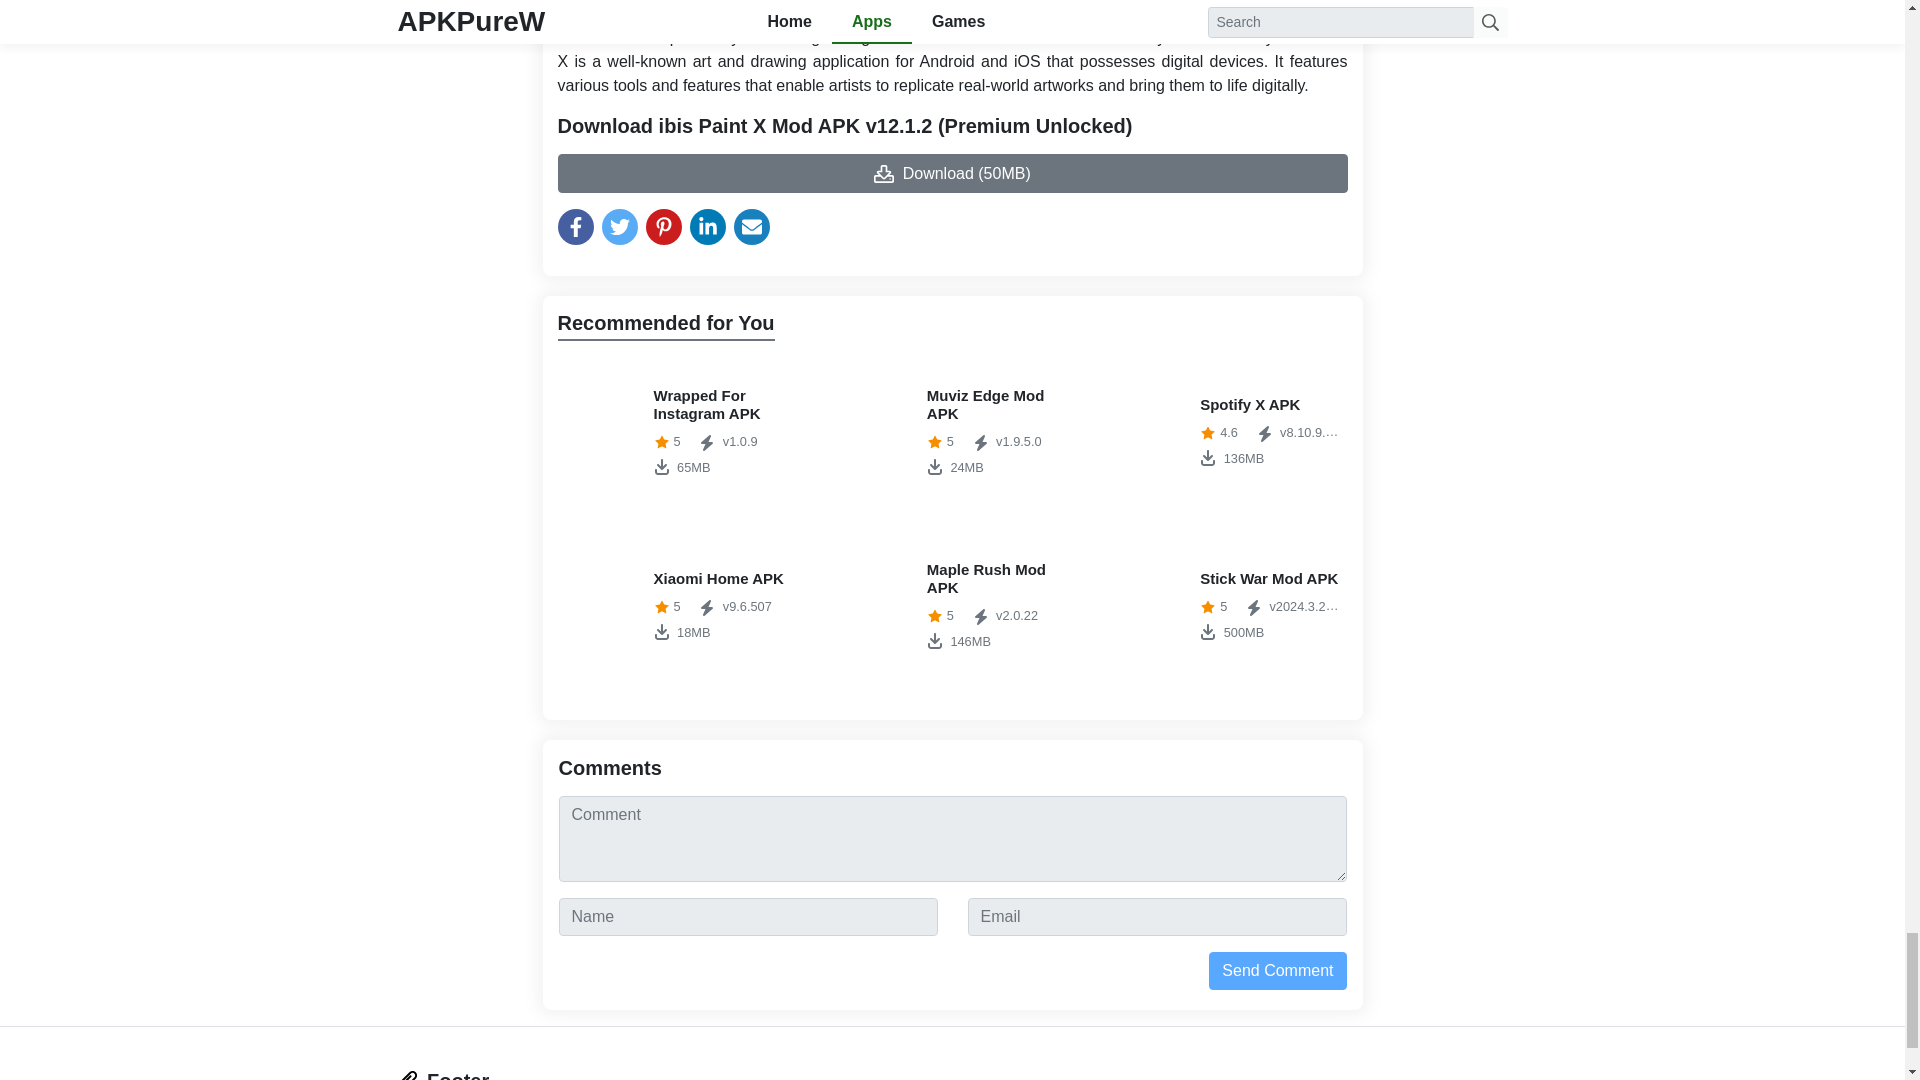 The width and height of the screenshot is (1920, 1080). Describe the element at coordinates (602, 606) in the screenshot. I see ` Stick War Mod APK` at that location.